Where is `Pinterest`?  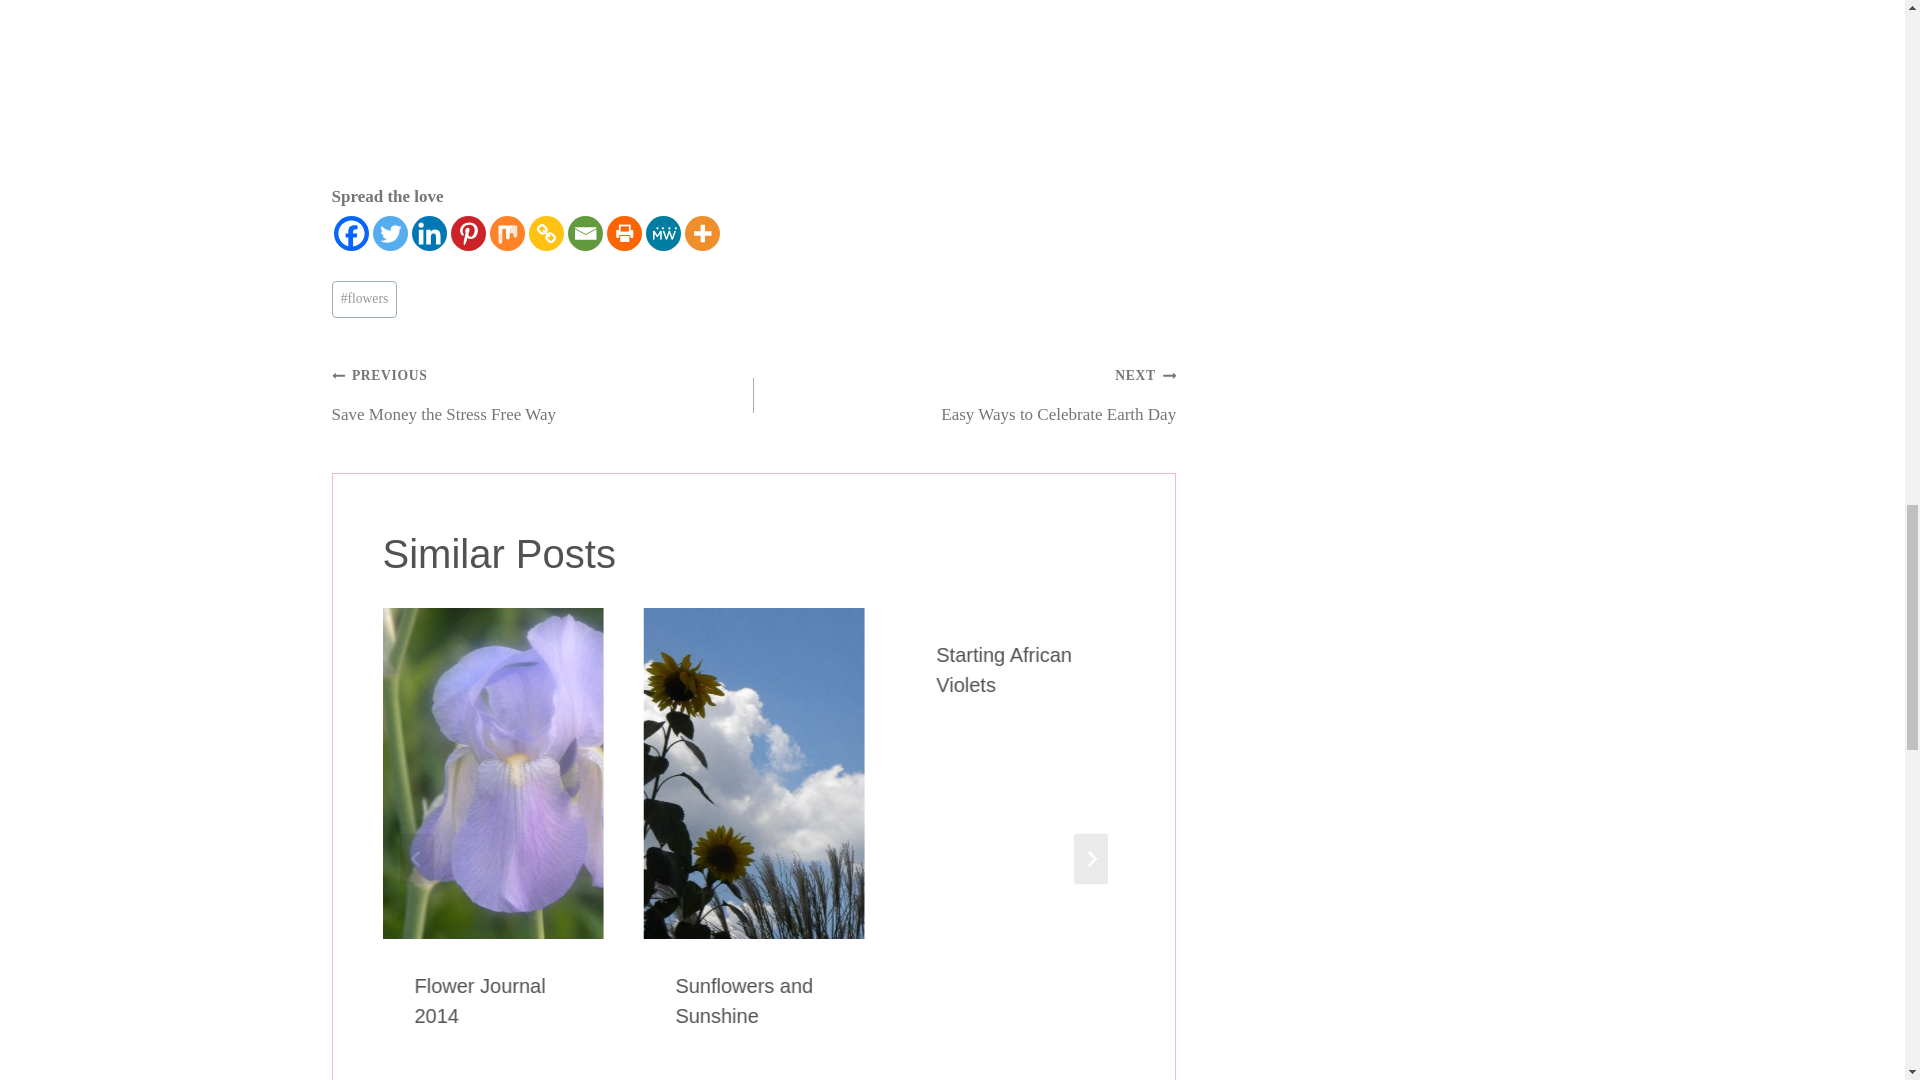 Pinterest is located at coordinates (467, 233).